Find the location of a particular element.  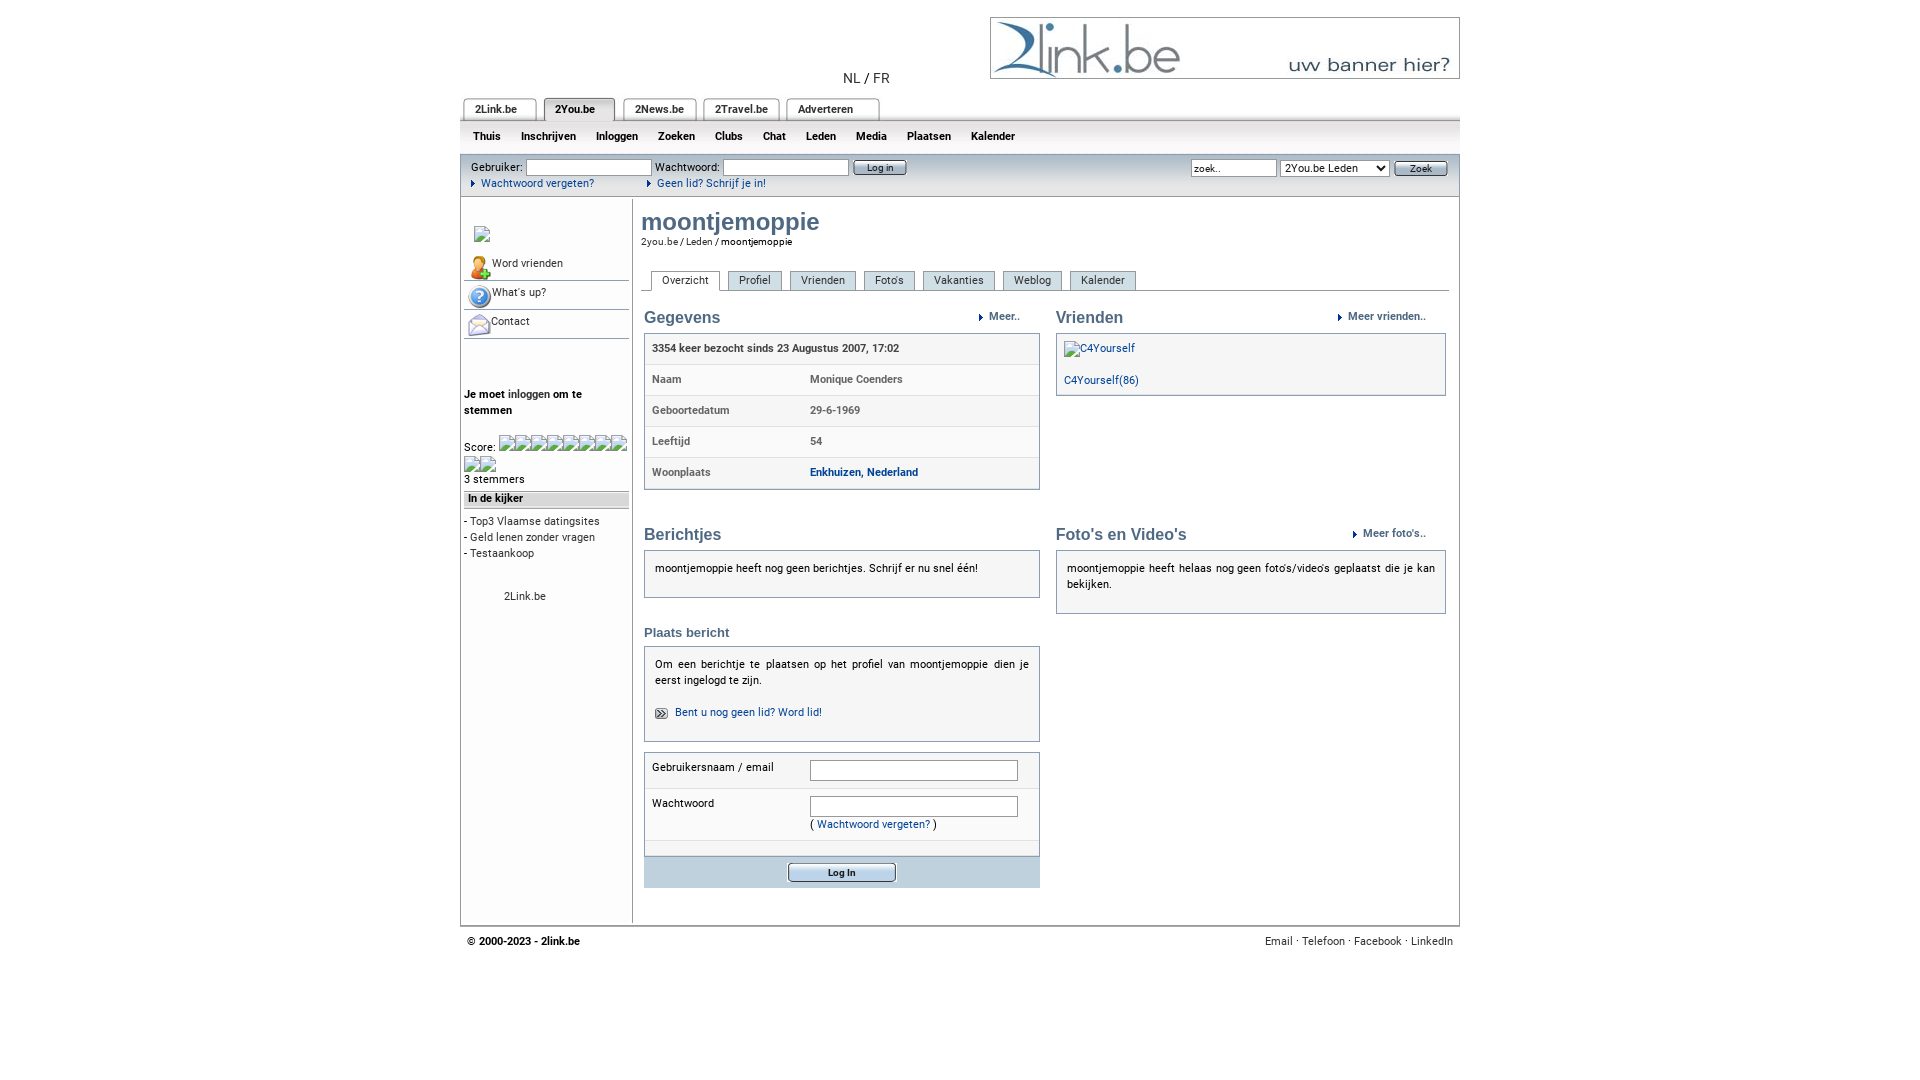

Wachtwoord vergeten? is located at coordinates (532, 184).